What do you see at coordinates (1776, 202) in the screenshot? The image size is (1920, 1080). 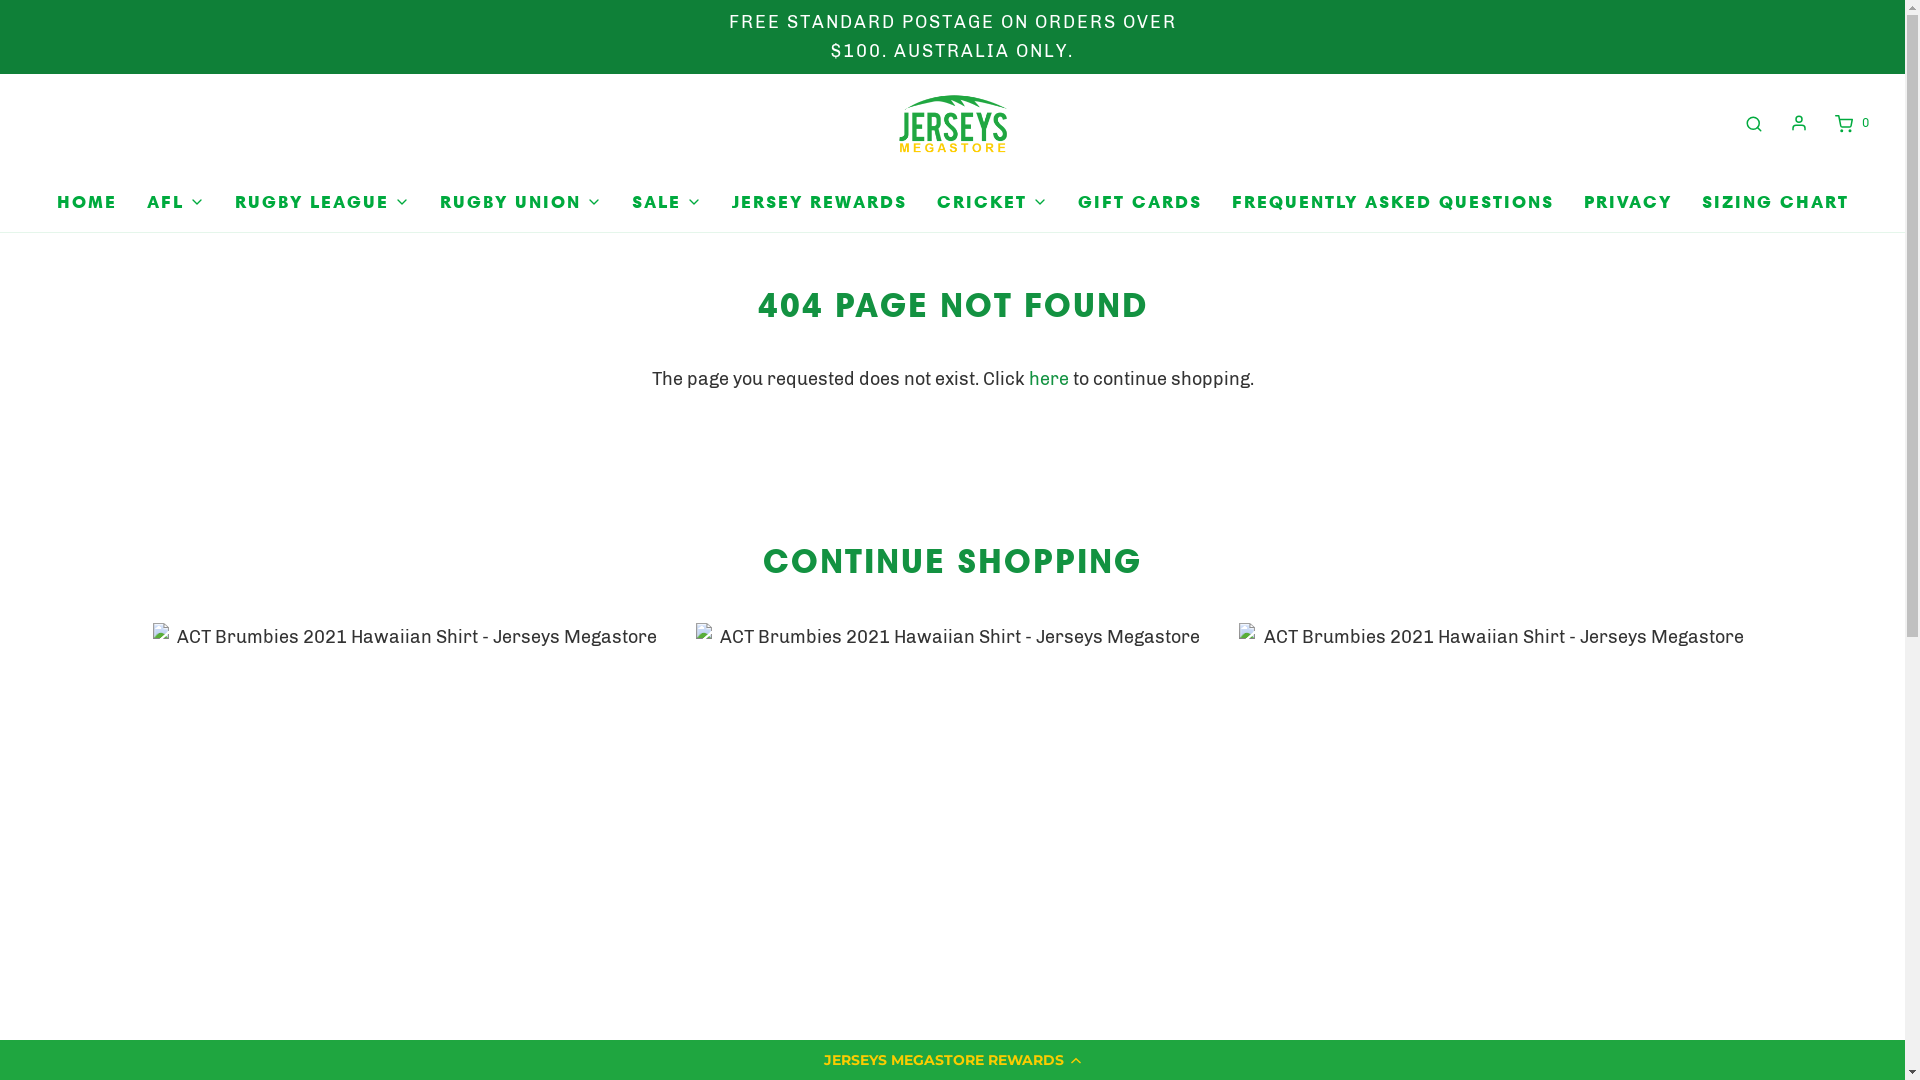 I see `SIZING CHART` at bounding box center [1776, 202].